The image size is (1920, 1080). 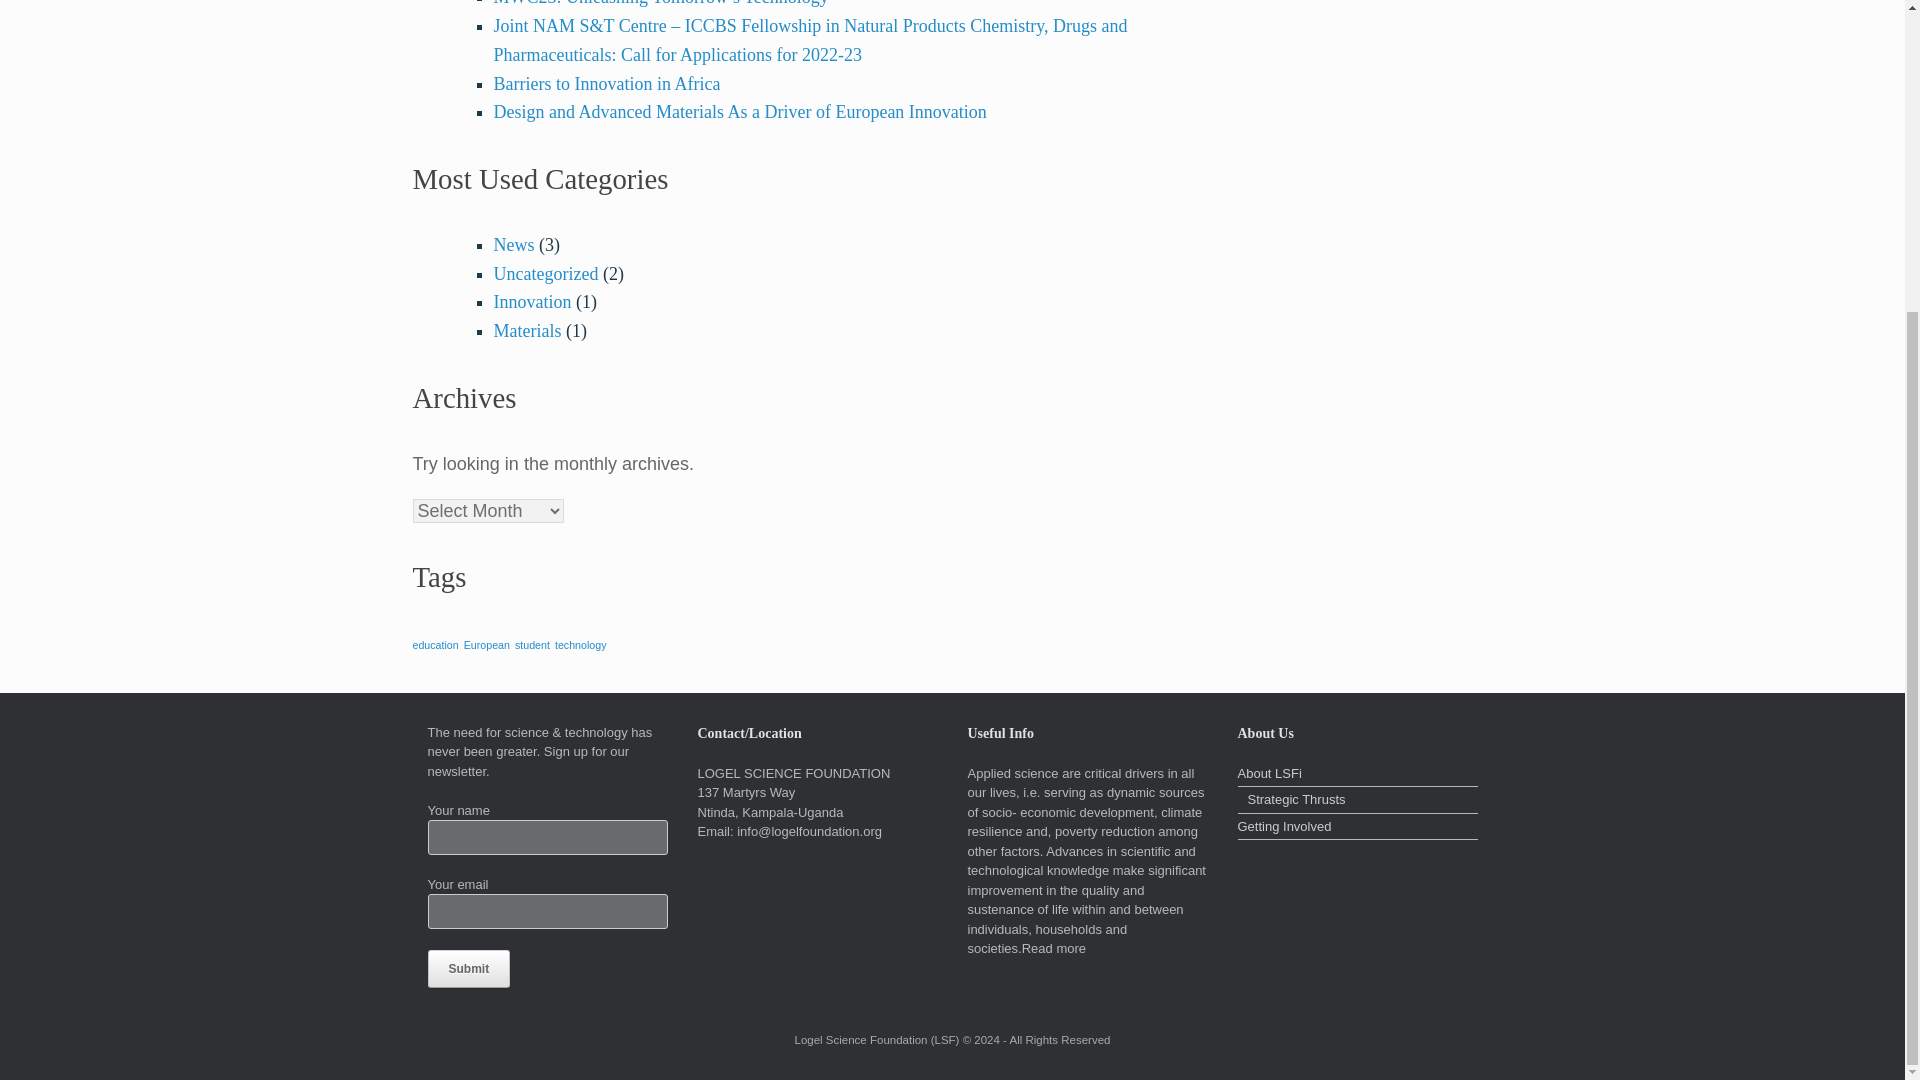 I want to click on Barriers to Innovation in Africa, so click(x=607, y=84).